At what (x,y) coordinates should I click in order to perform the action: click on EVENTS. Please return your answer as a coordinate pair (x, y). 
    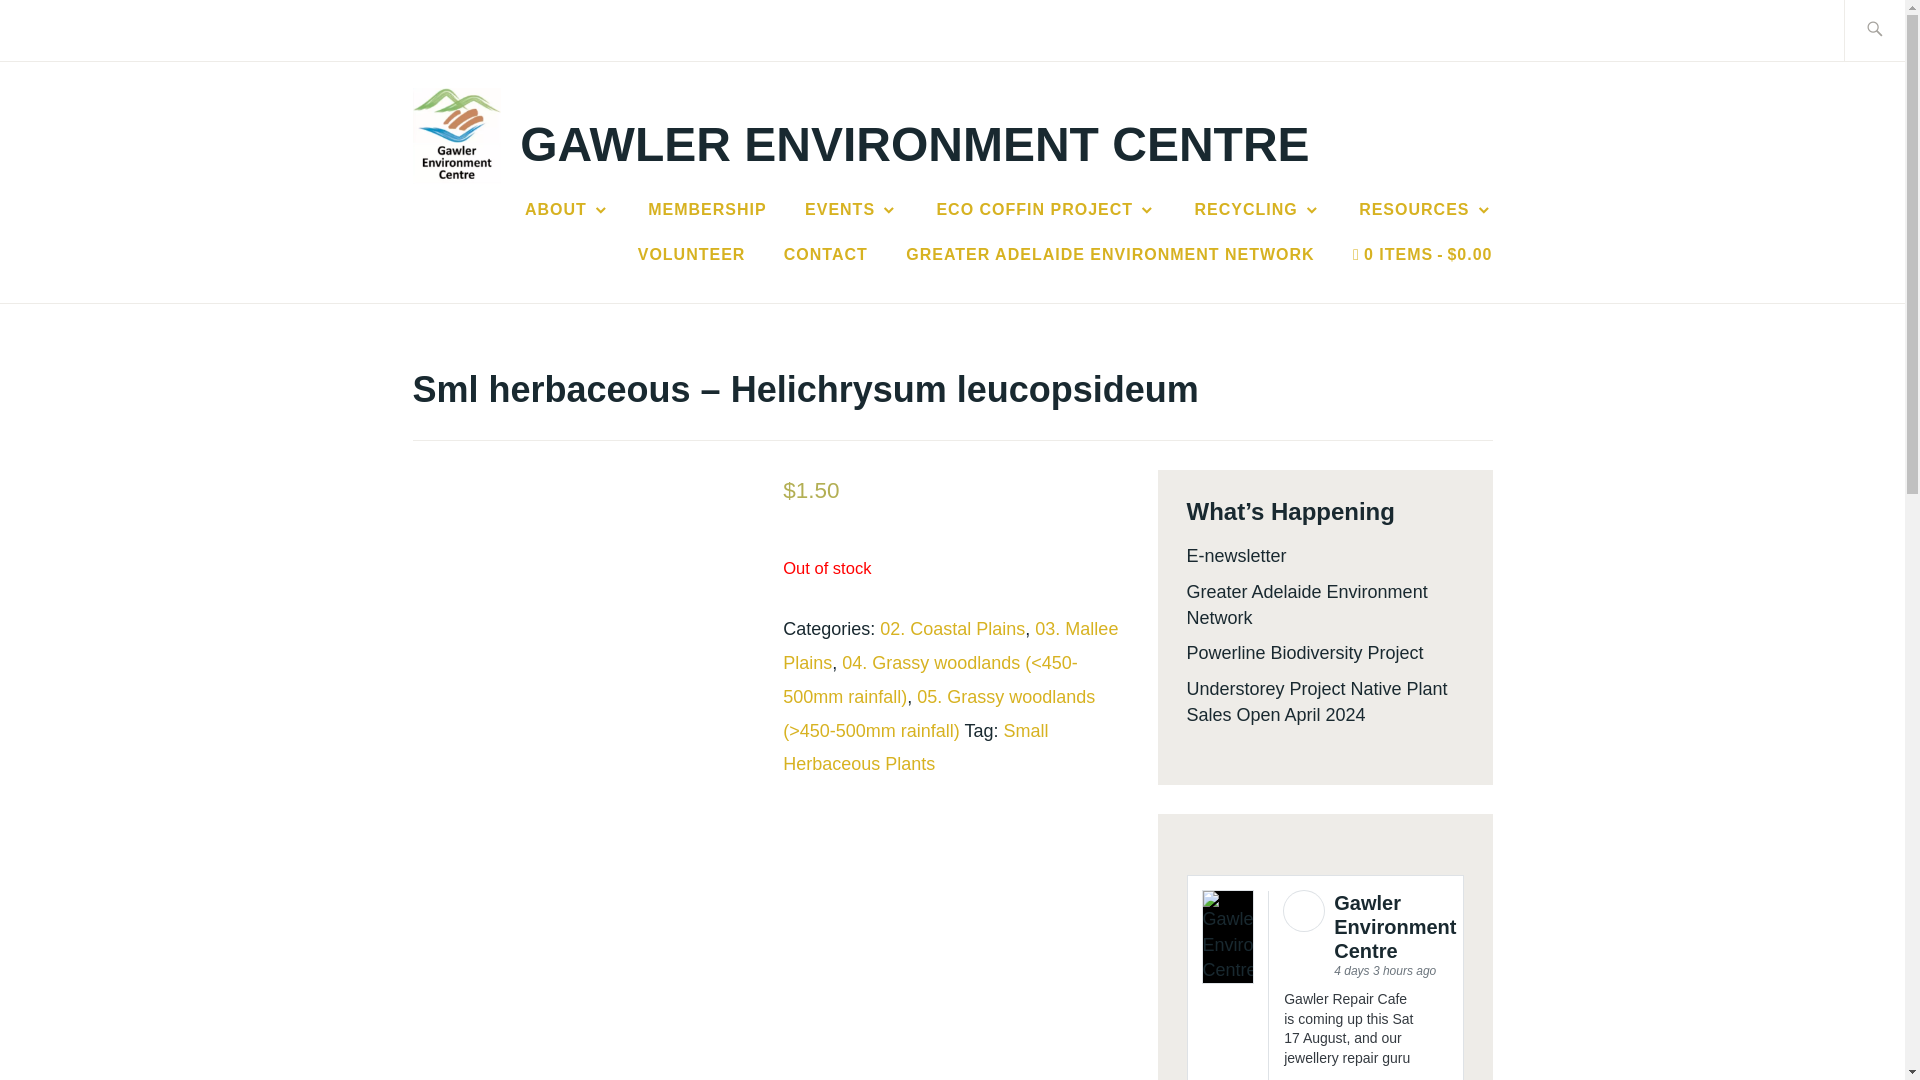
    Looking at the image, I should click on (851, 210).